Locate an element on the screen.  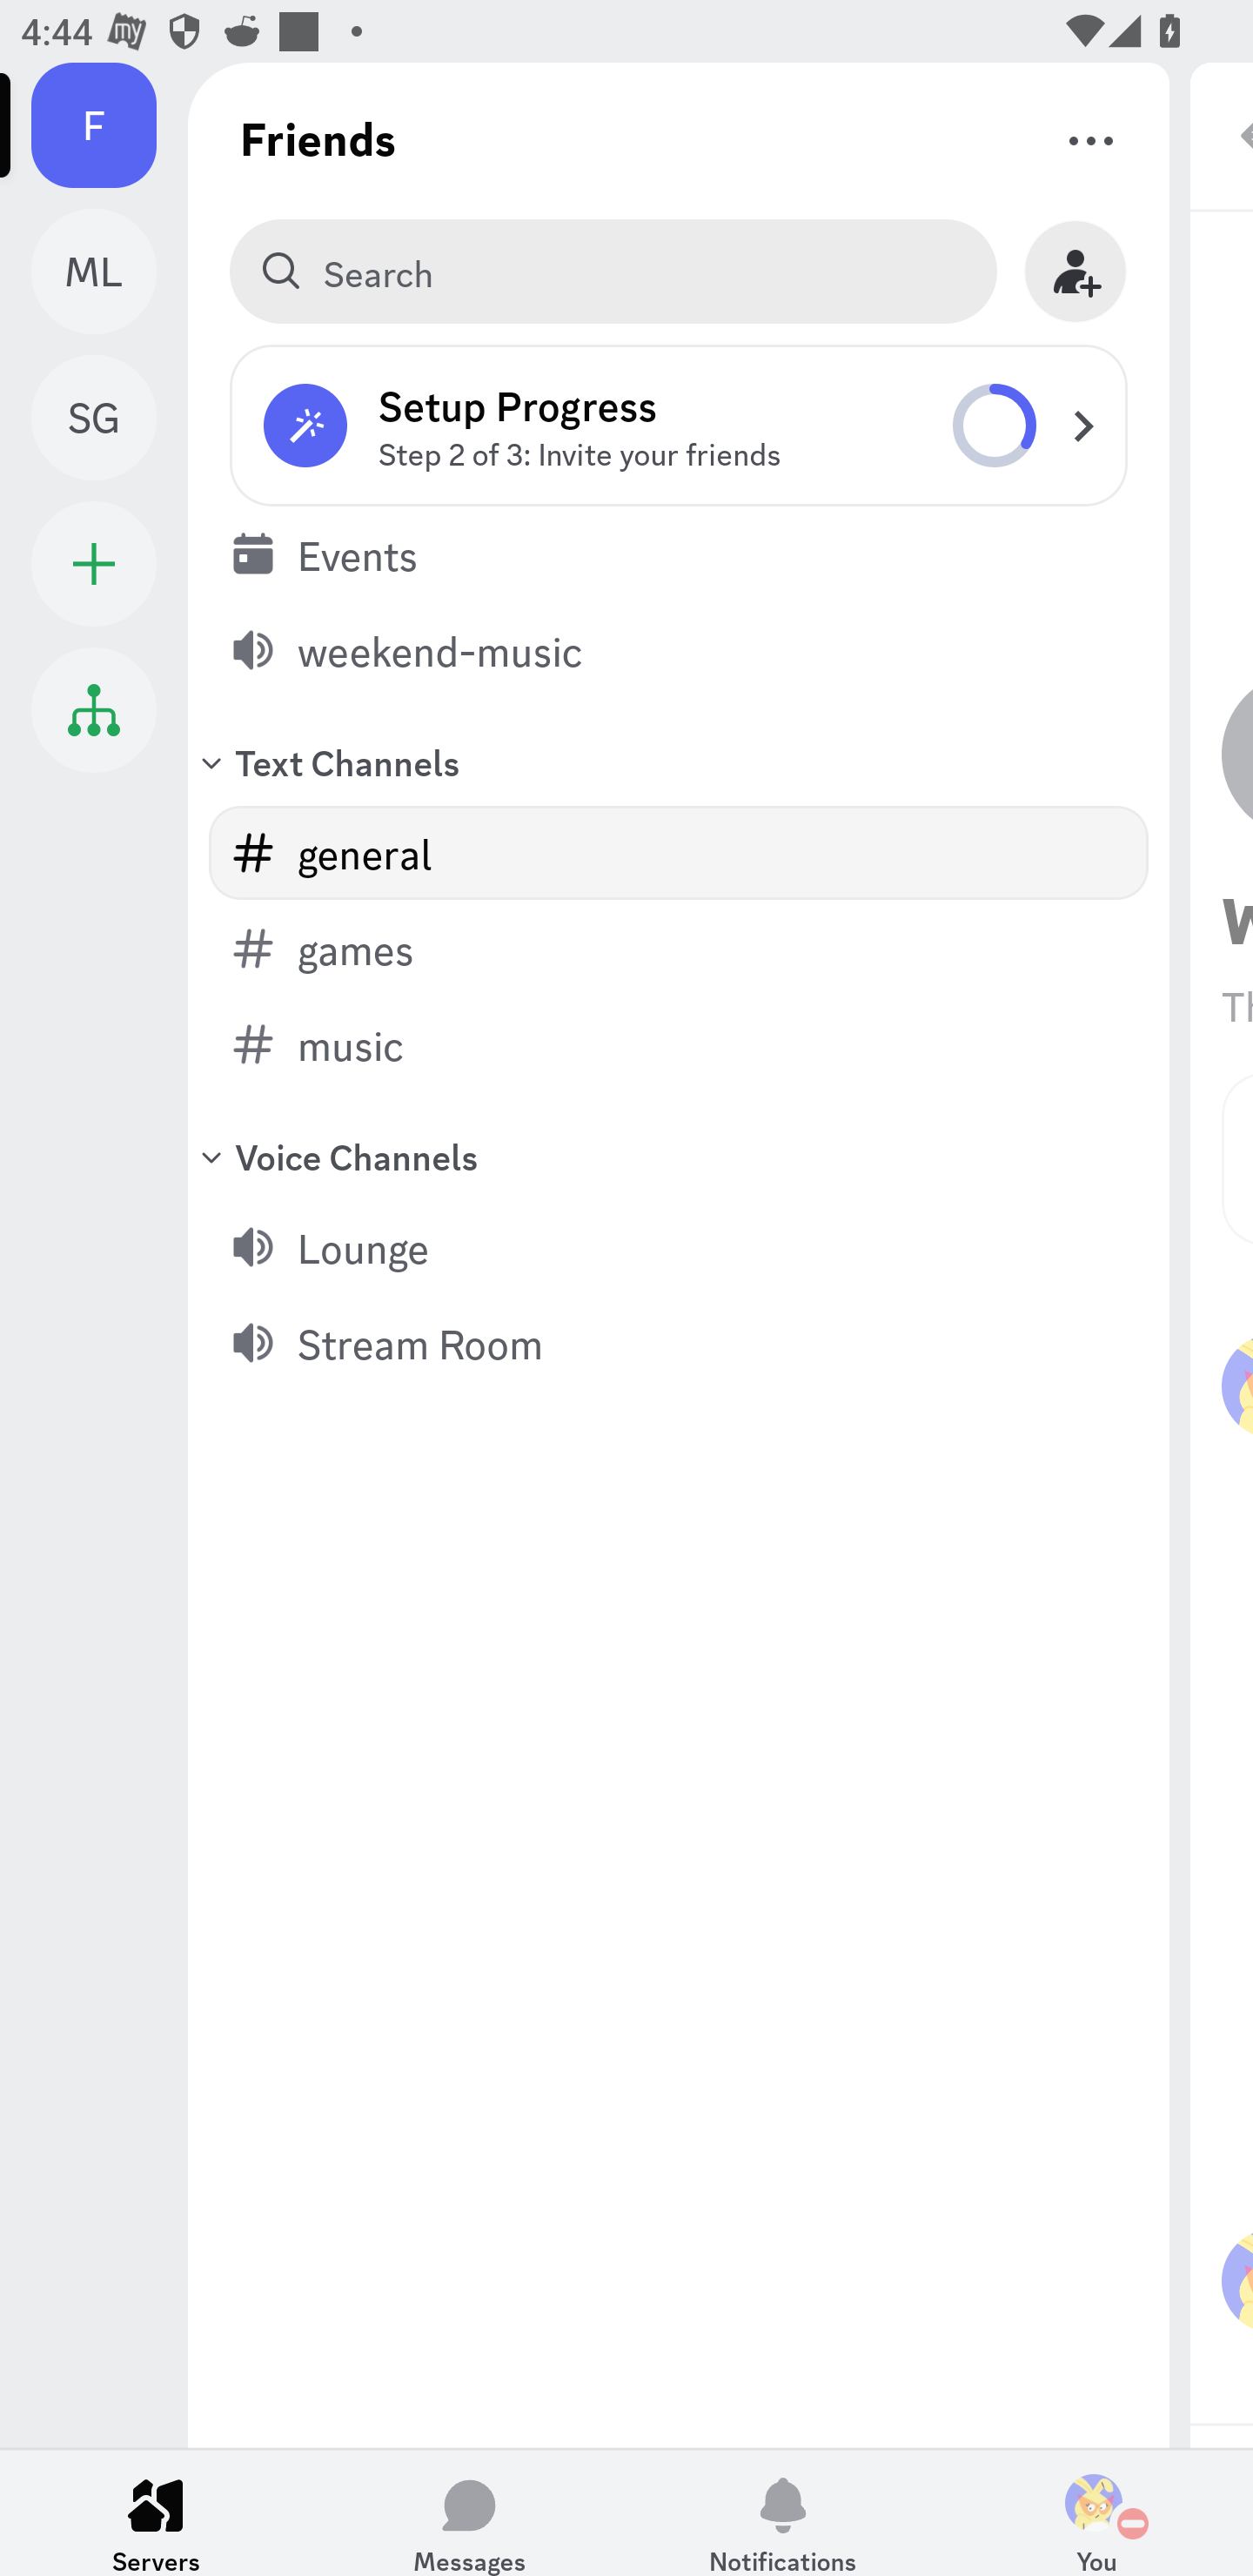
Student Hub is located at coordinates (94, 709).